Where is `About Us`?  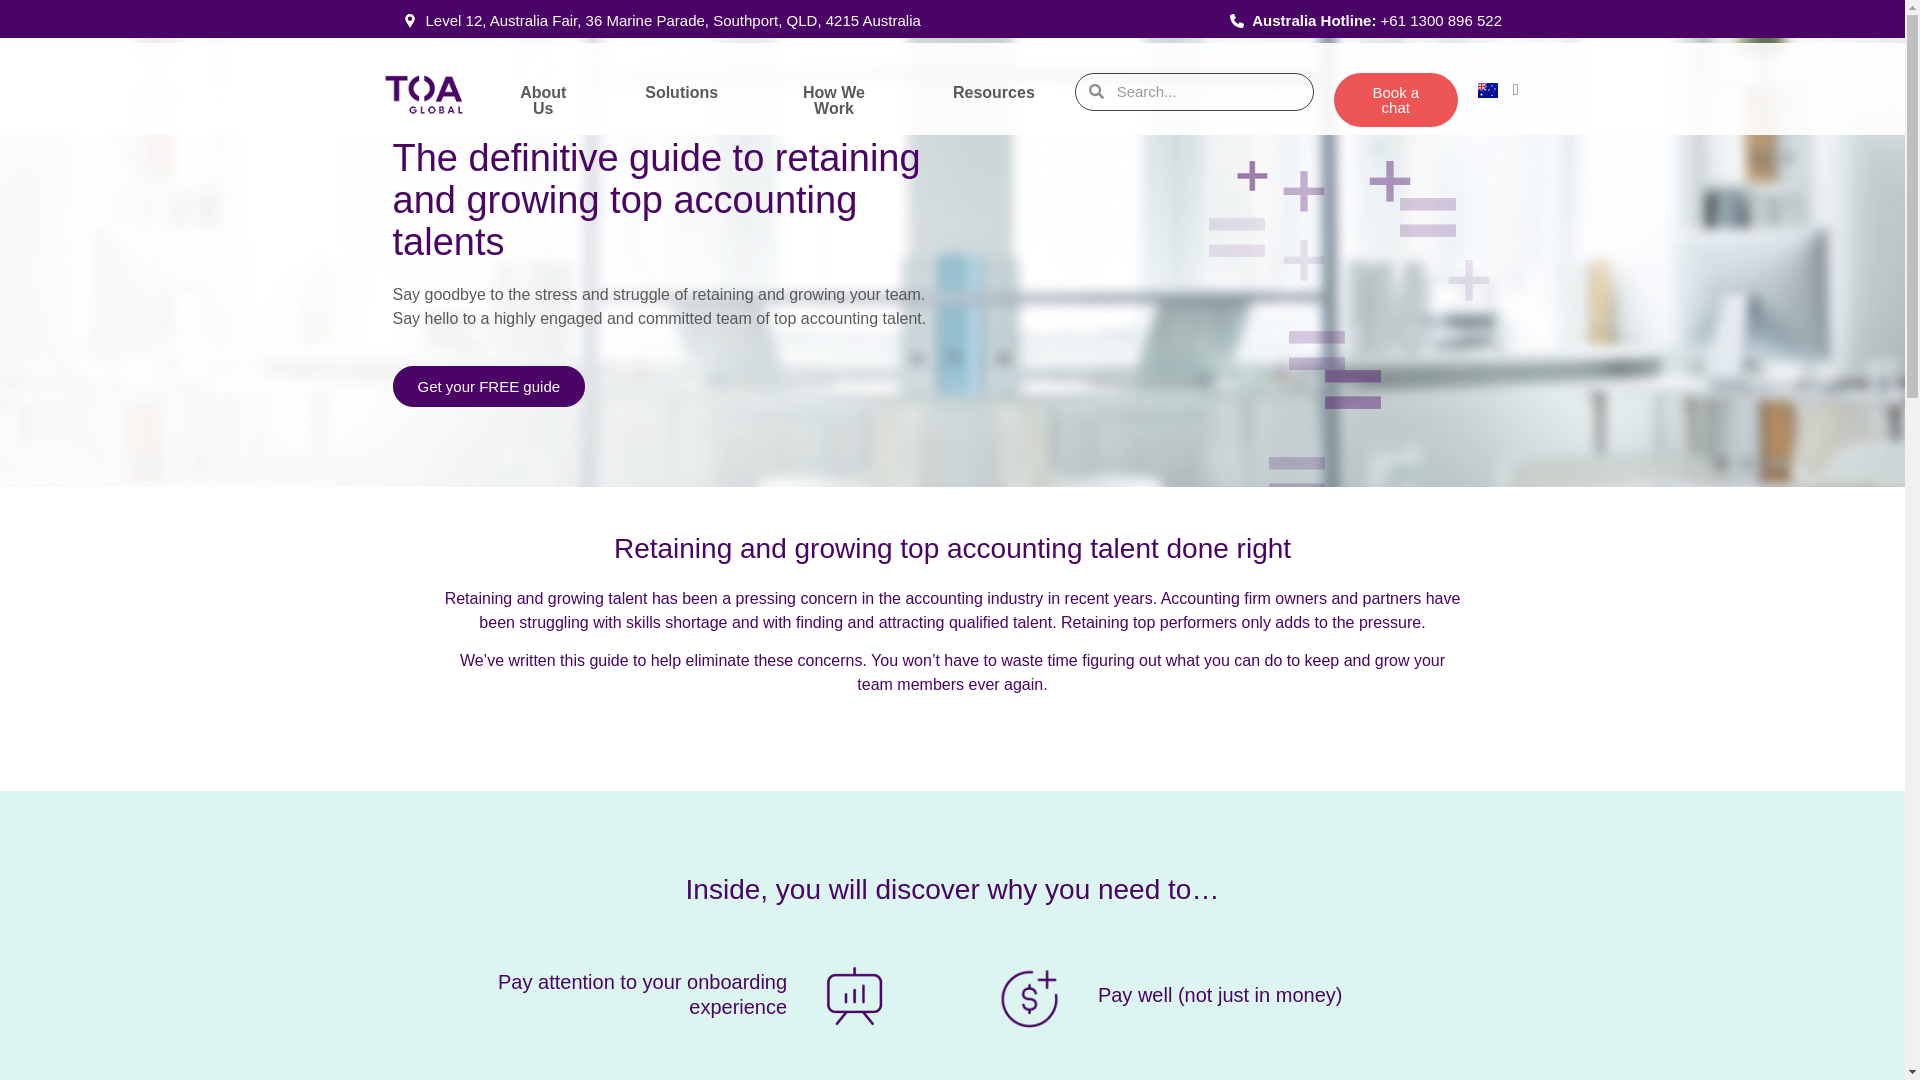 About Us is located at coordinates (542, 100).